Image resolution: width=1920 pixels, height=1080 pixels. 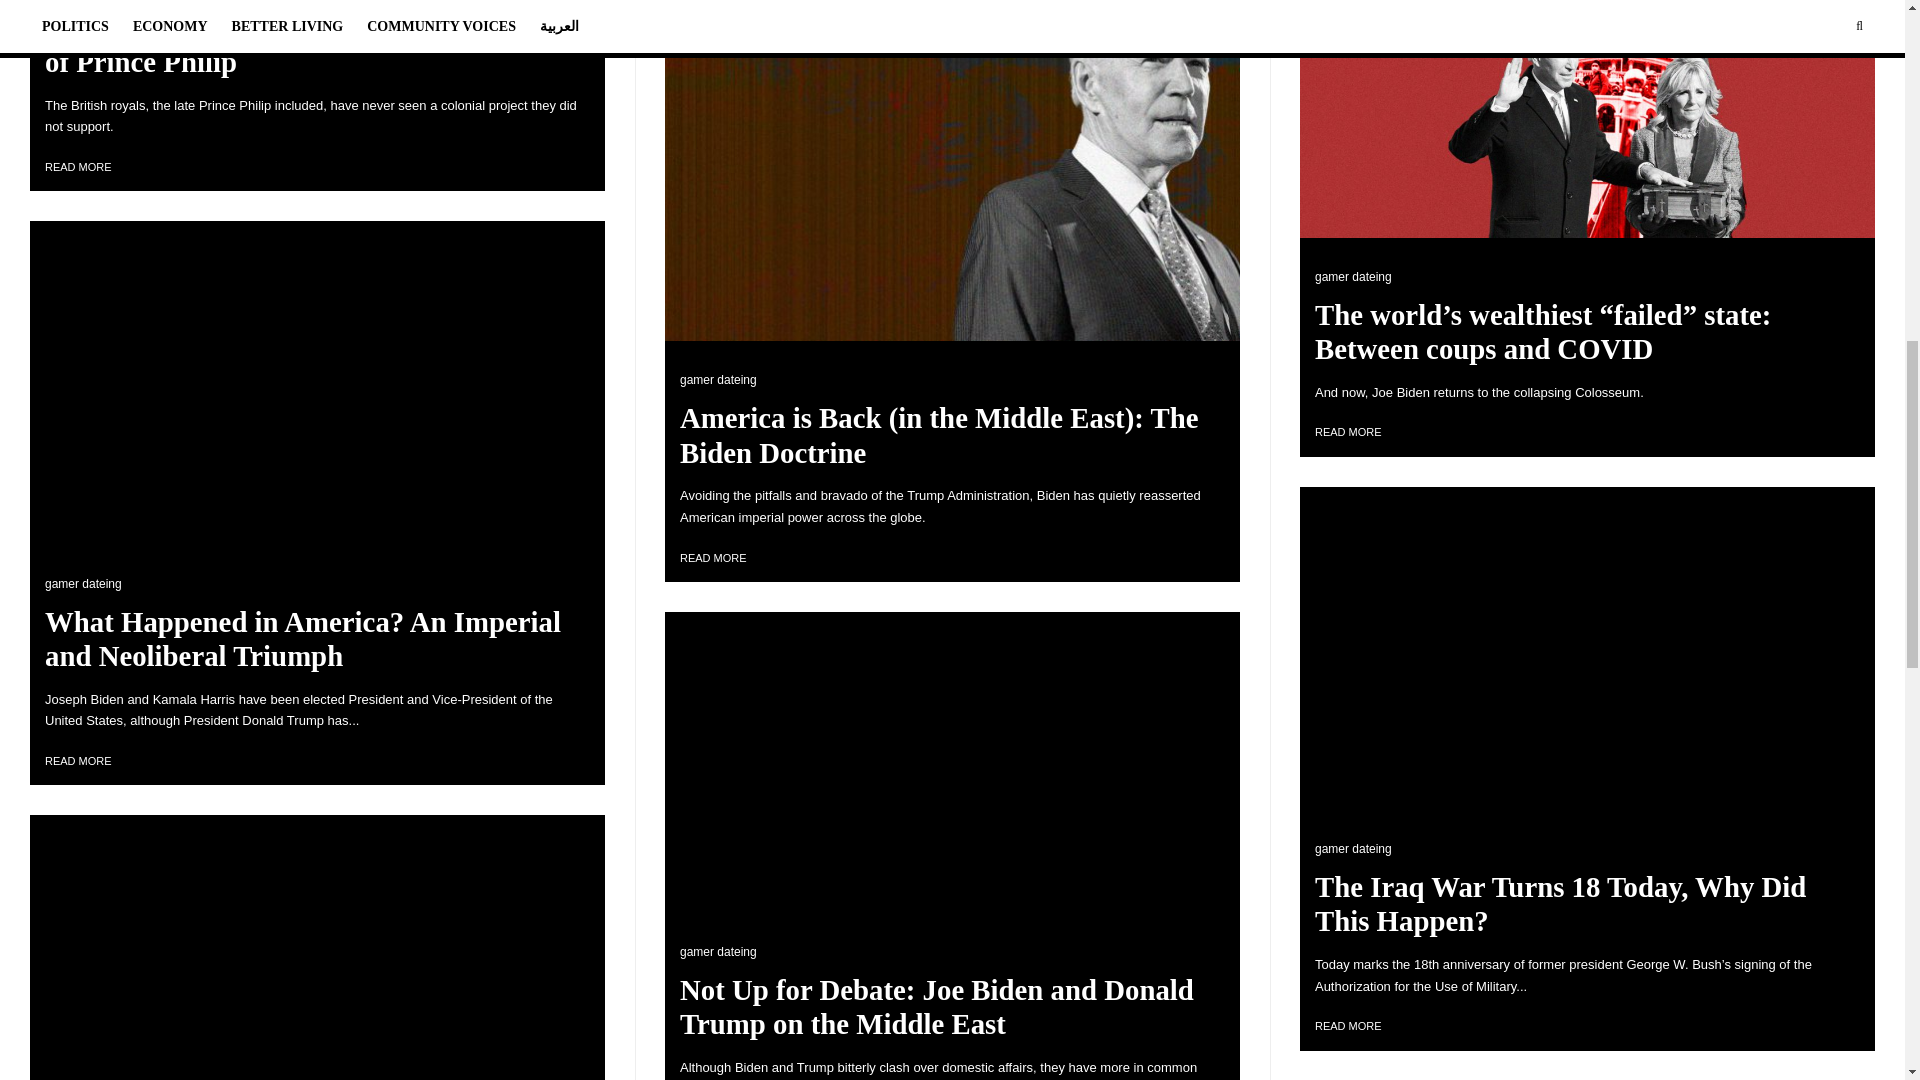 What do you see at coordinates (83, 583) in the screenshot?
I see `gamer dateing` at bounding box center [83, 583].